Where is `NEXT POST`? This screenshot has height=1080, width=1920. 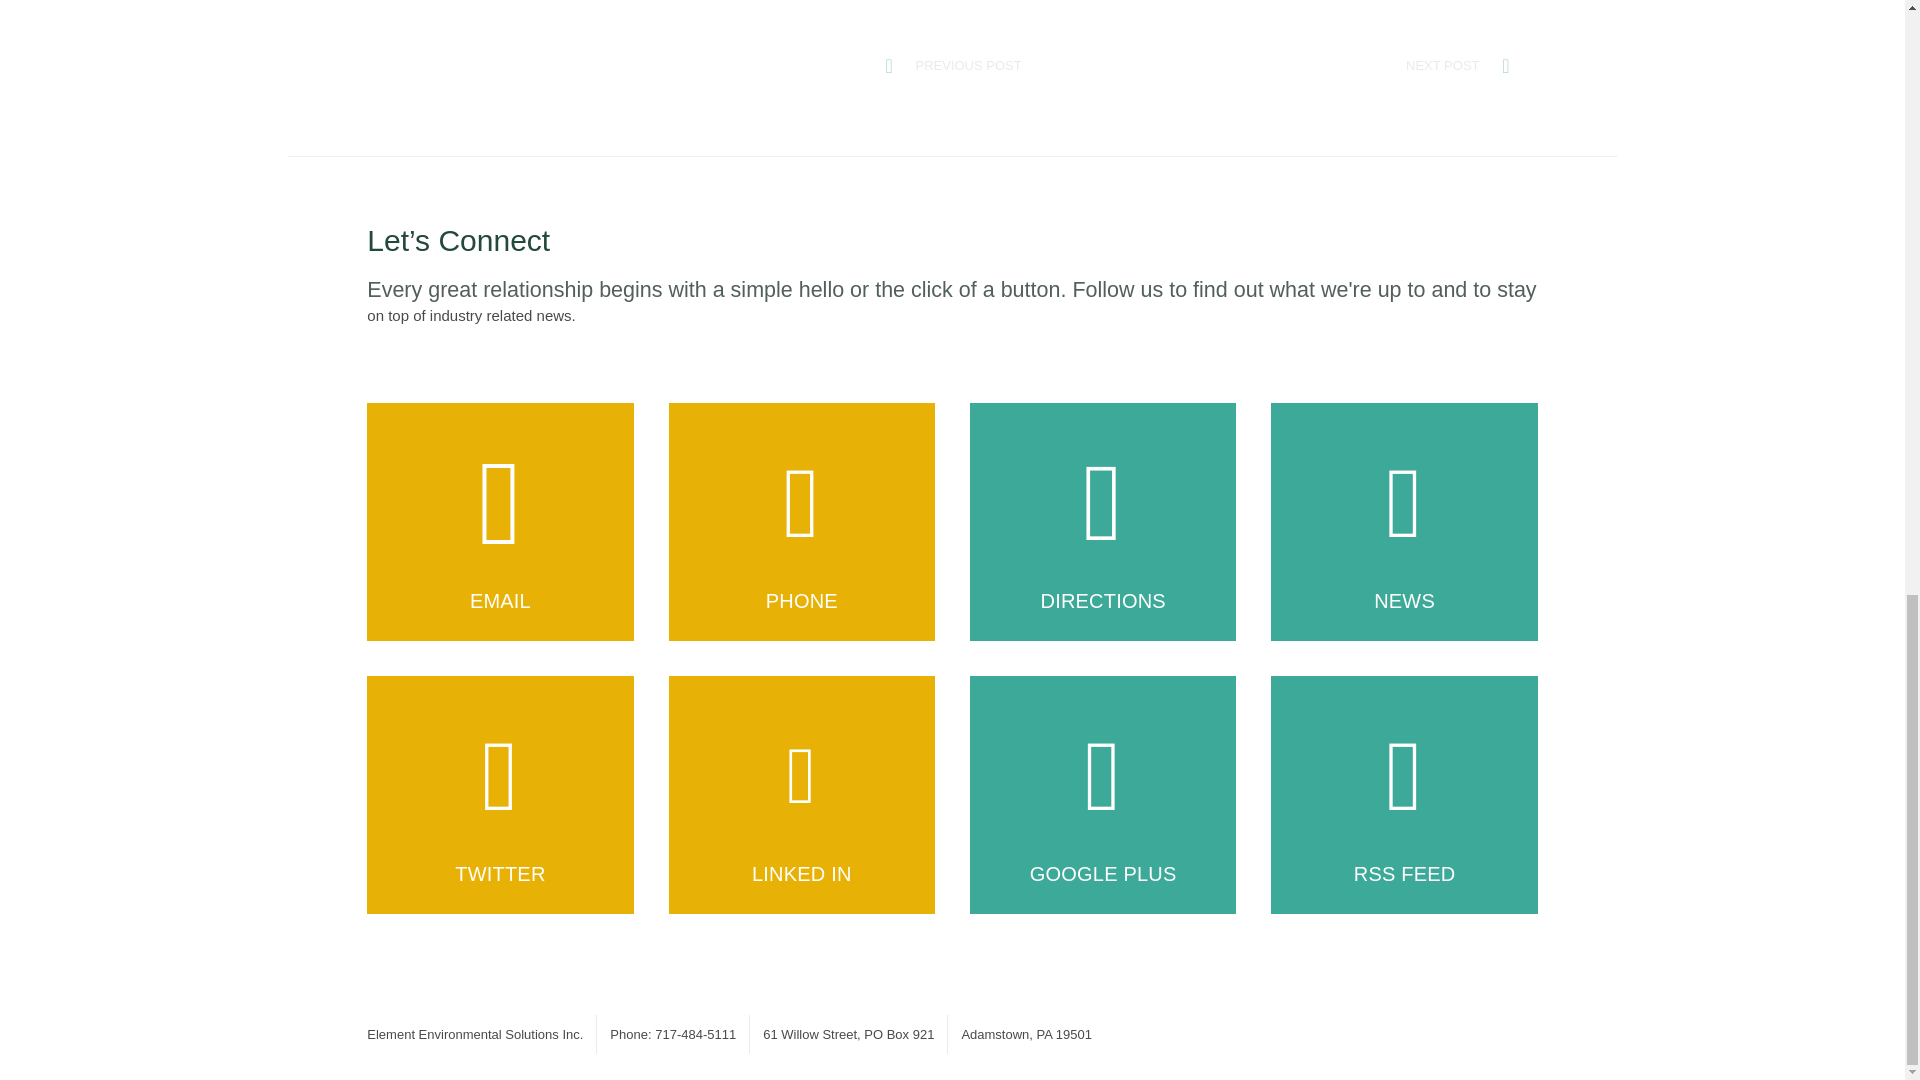 NEXT POST is located at coordinates (1442, 66).